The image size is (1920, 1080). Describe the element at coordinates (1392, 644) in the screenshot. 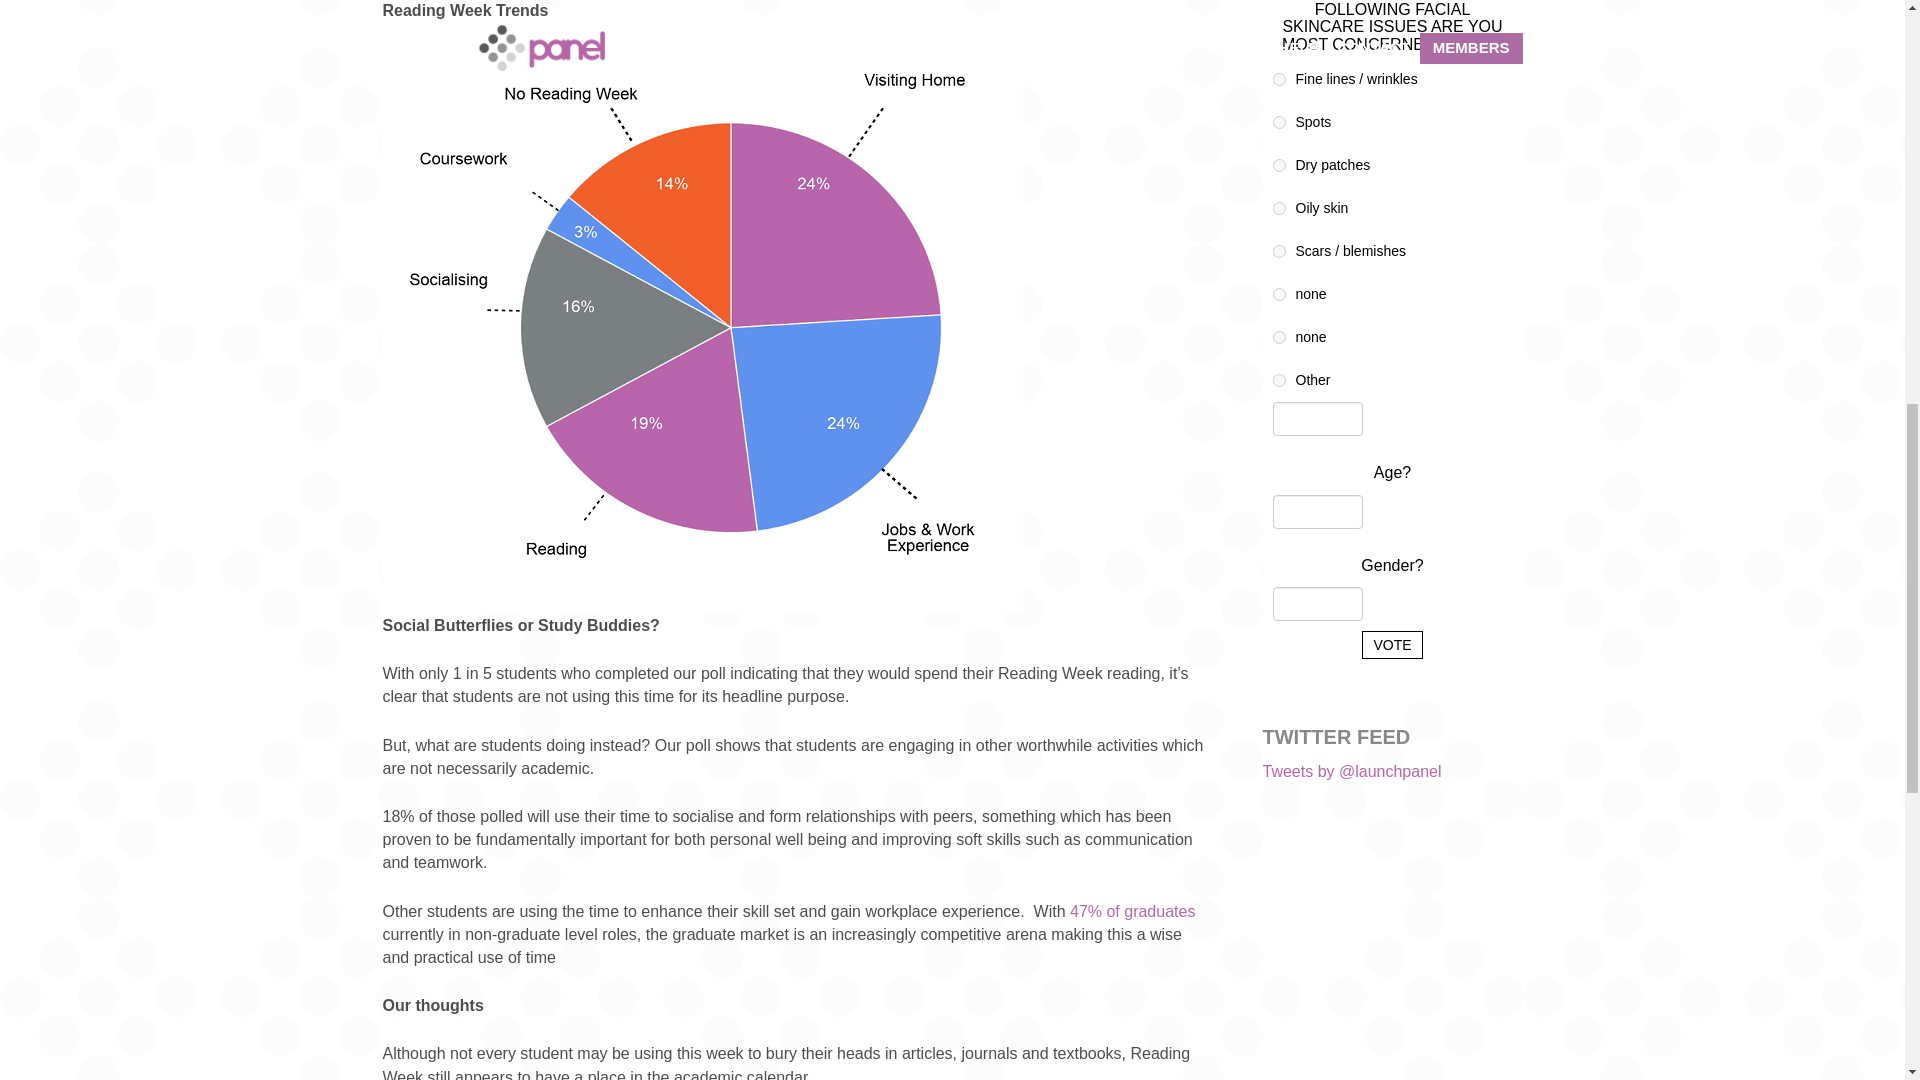

I see `VOTE` at that location.